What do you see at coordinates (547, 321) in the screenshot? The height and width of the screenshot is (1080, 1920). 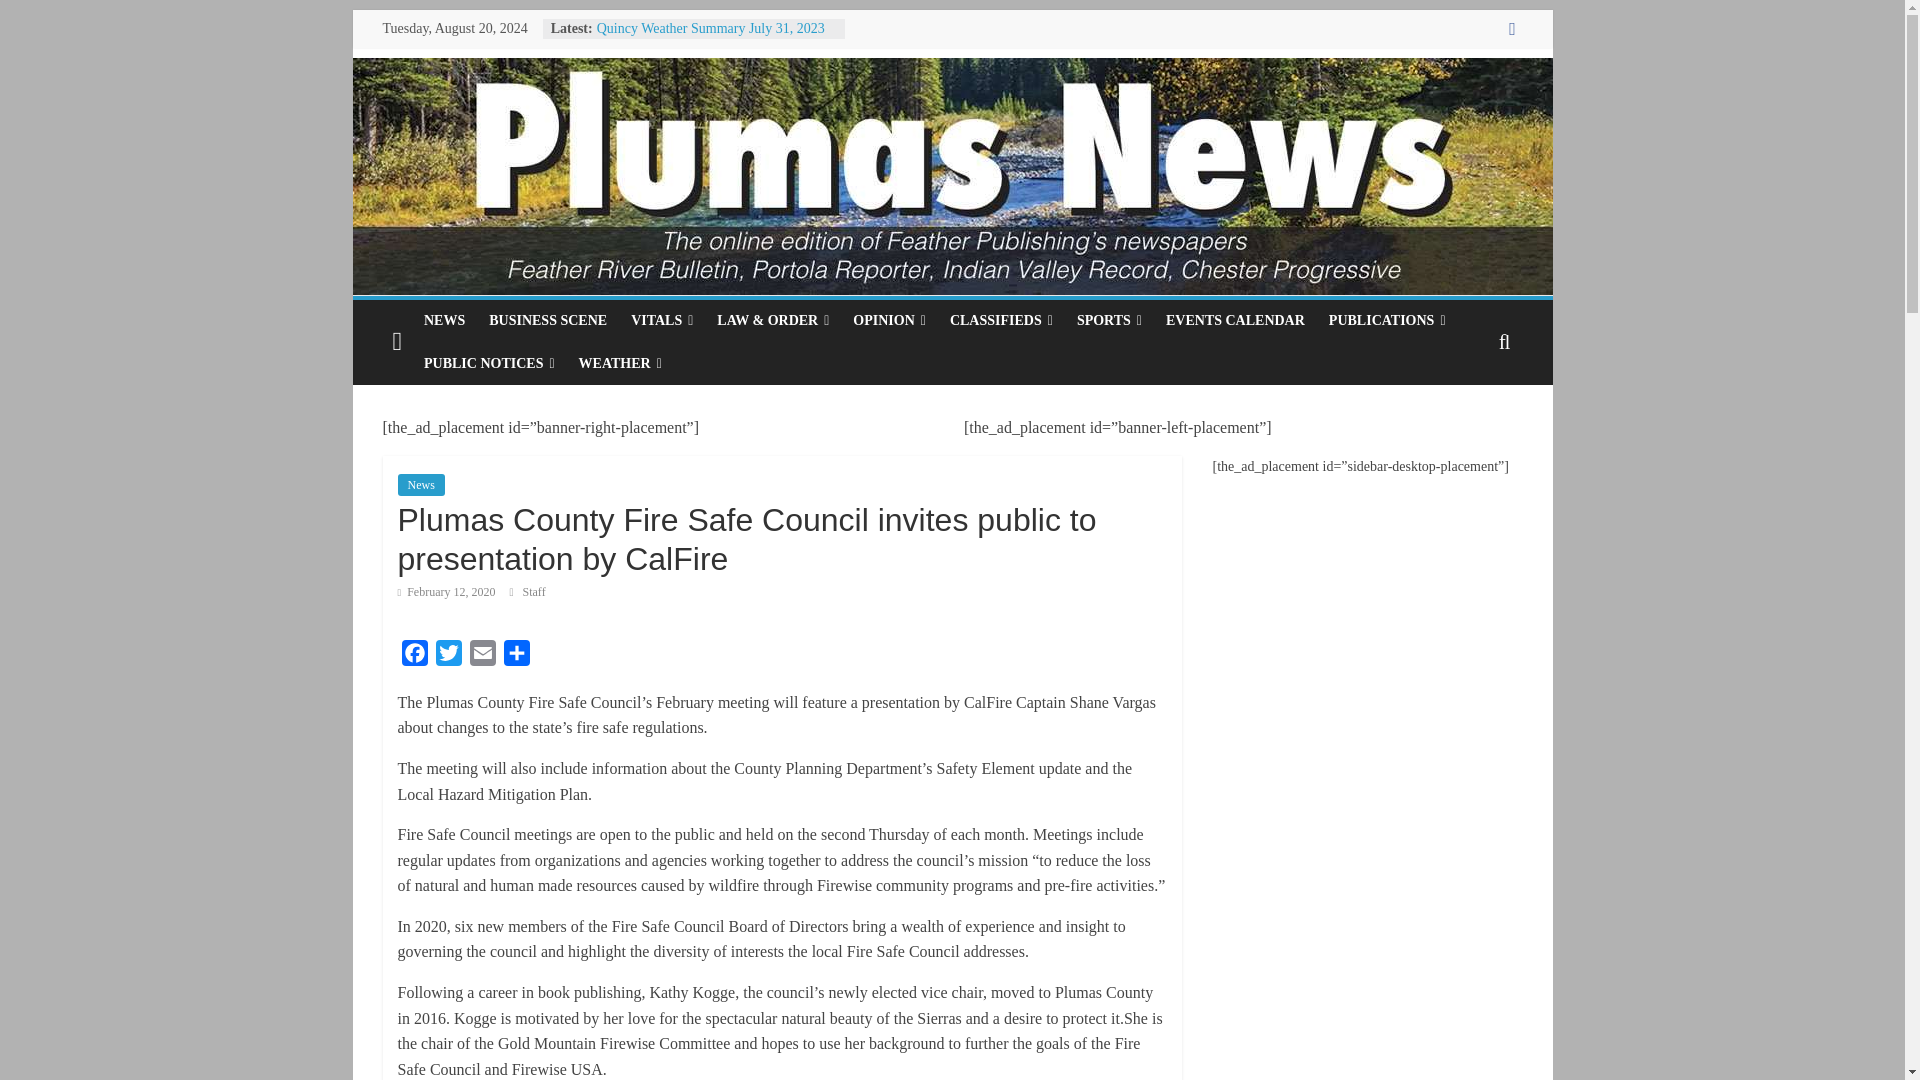 I see `BUSINESS SCENE` at bounding box center [547, 321].